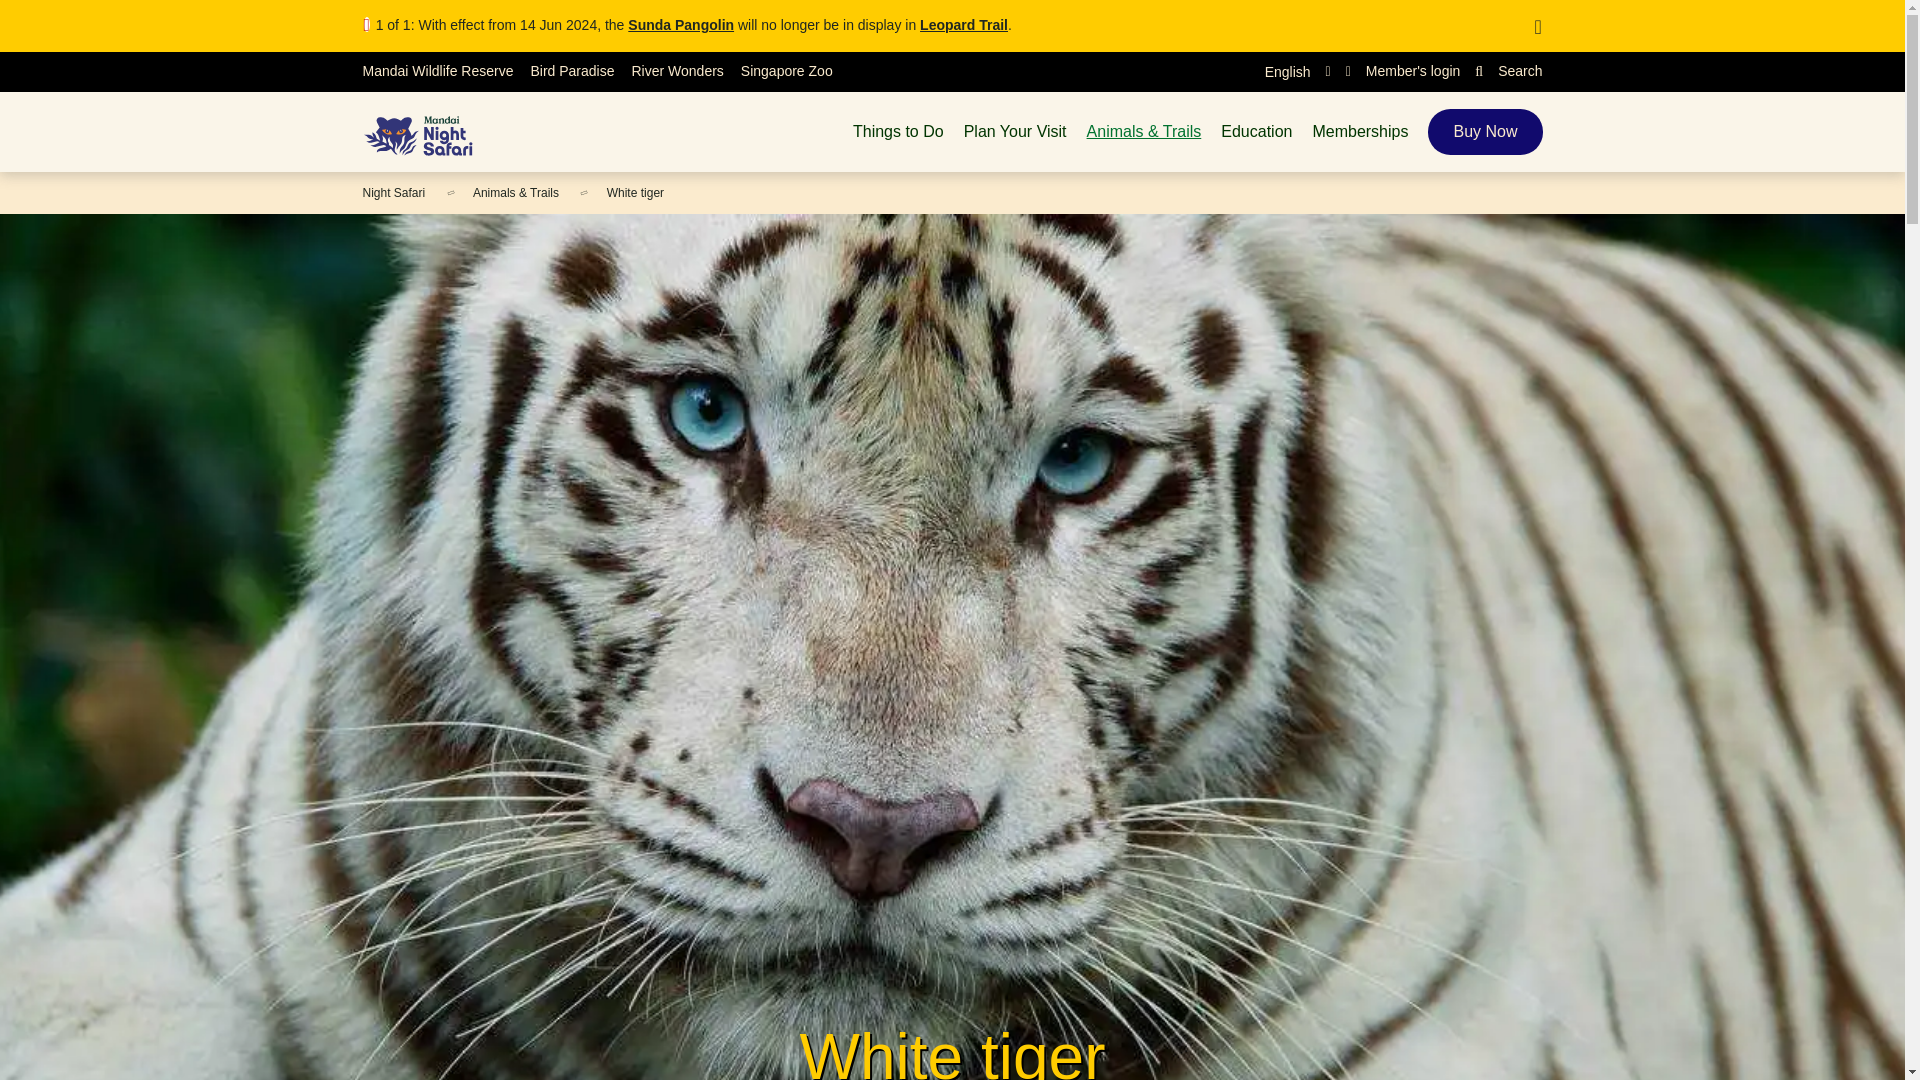  I want to click on Bird Paradise, so click(572, 71).